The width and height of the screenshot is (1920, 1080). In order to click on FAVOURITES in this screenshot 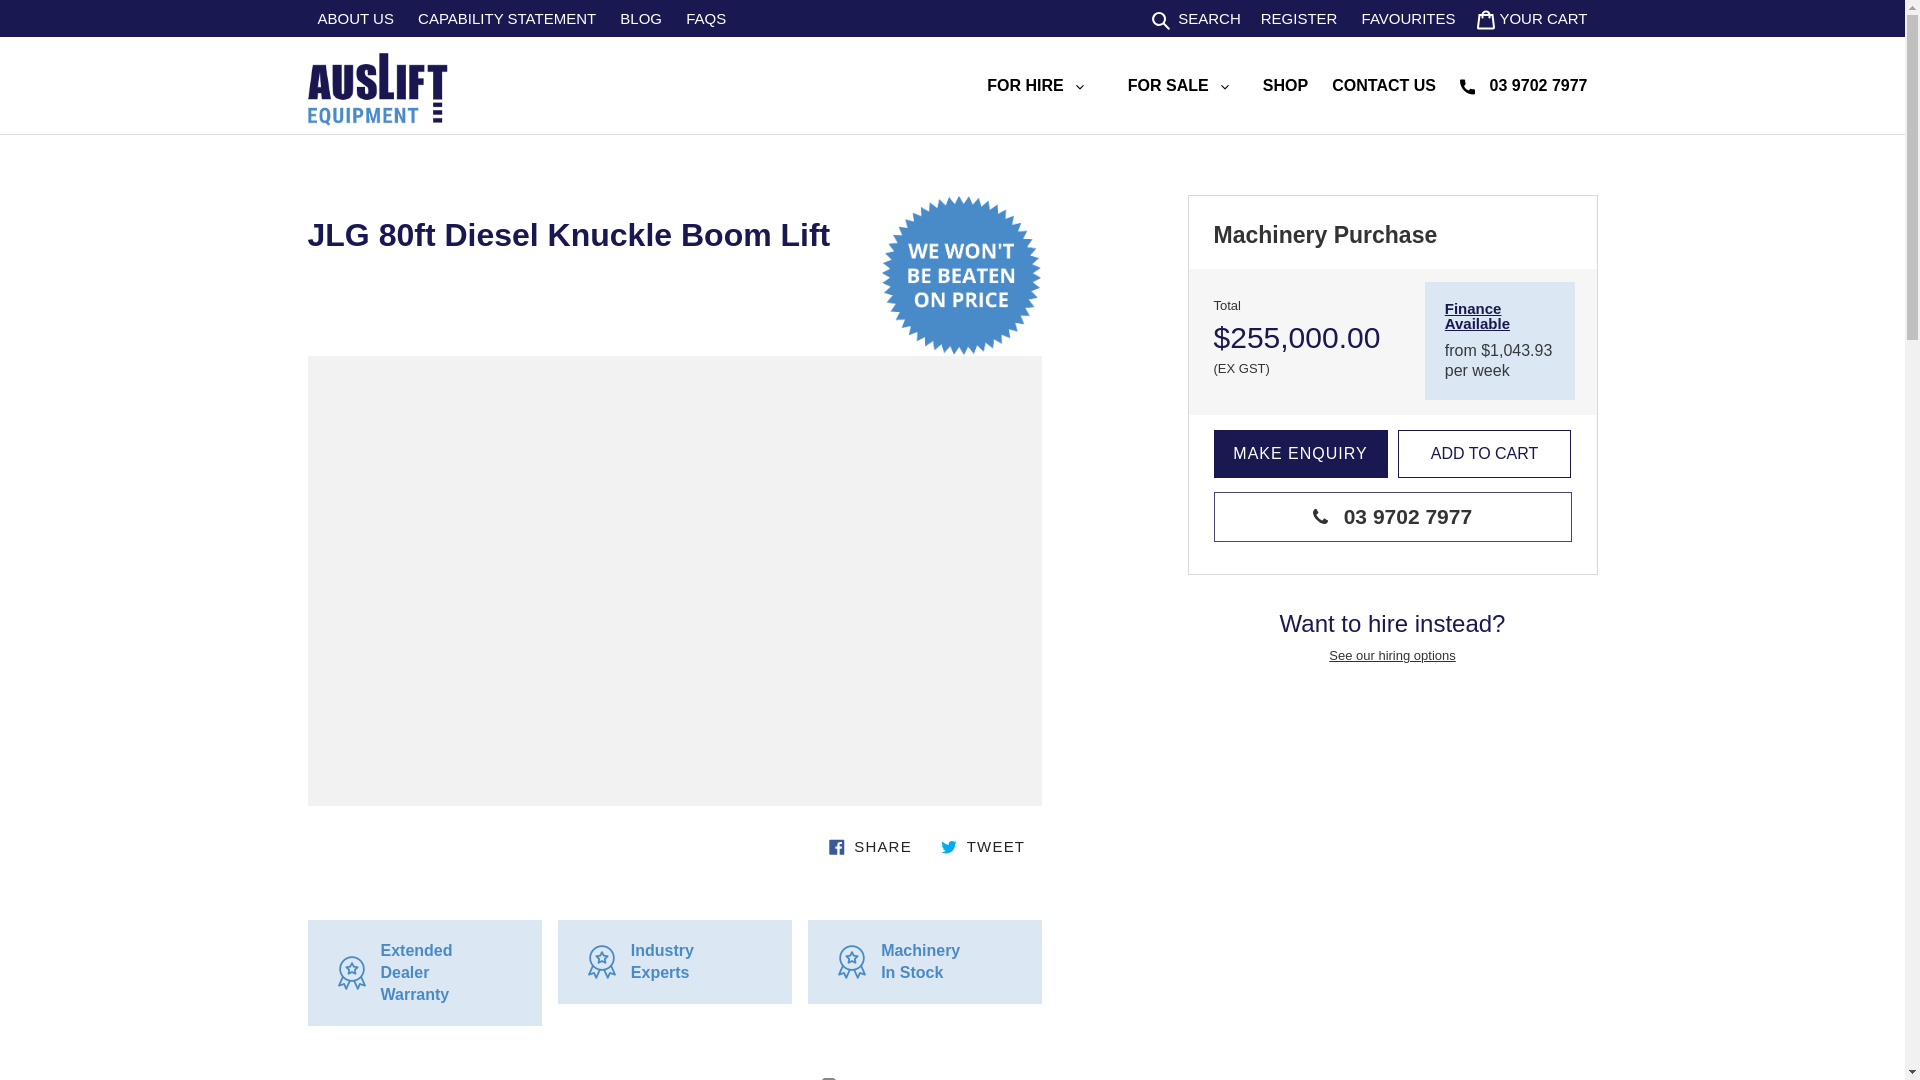, I will do `click(1408, 18)`.